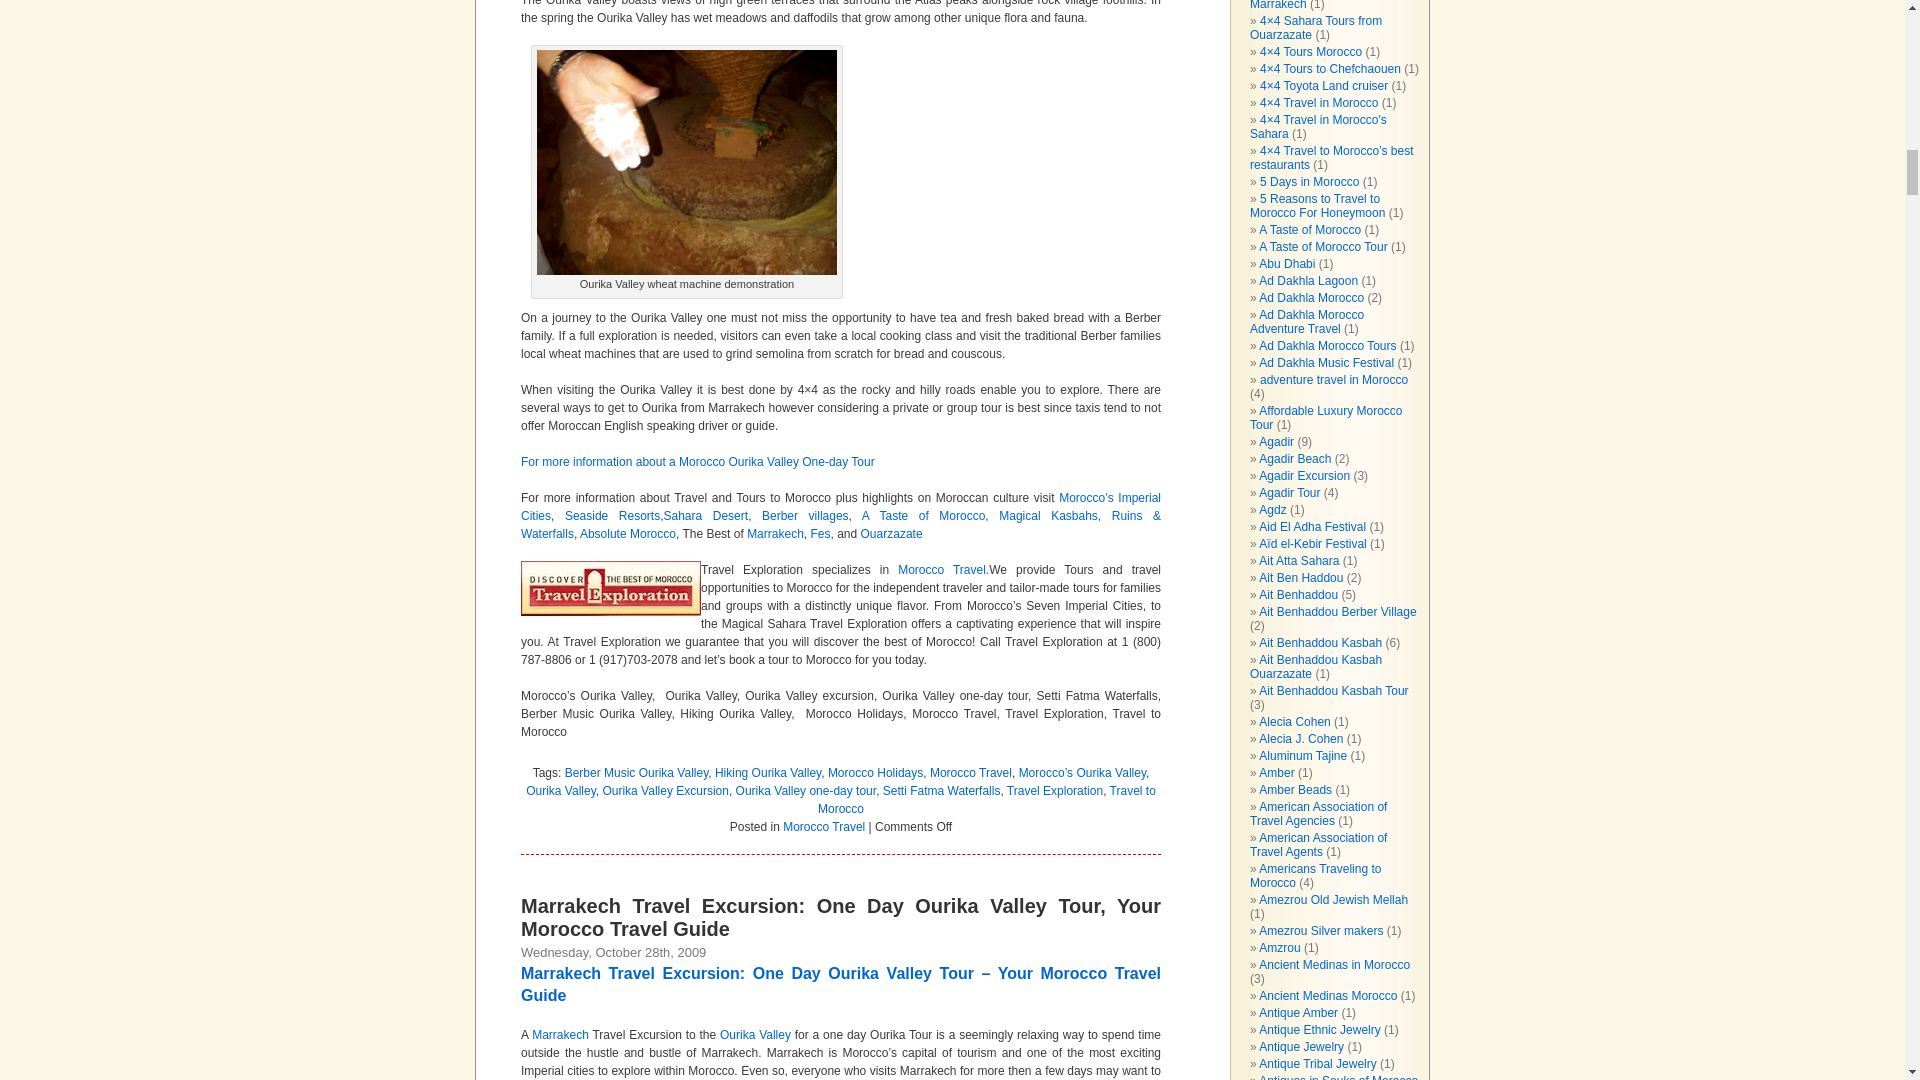 The width and height of the screenshot is (1920, 1080). I want to click on travel-exploration-signature-logo-link13, so click(610, 588).